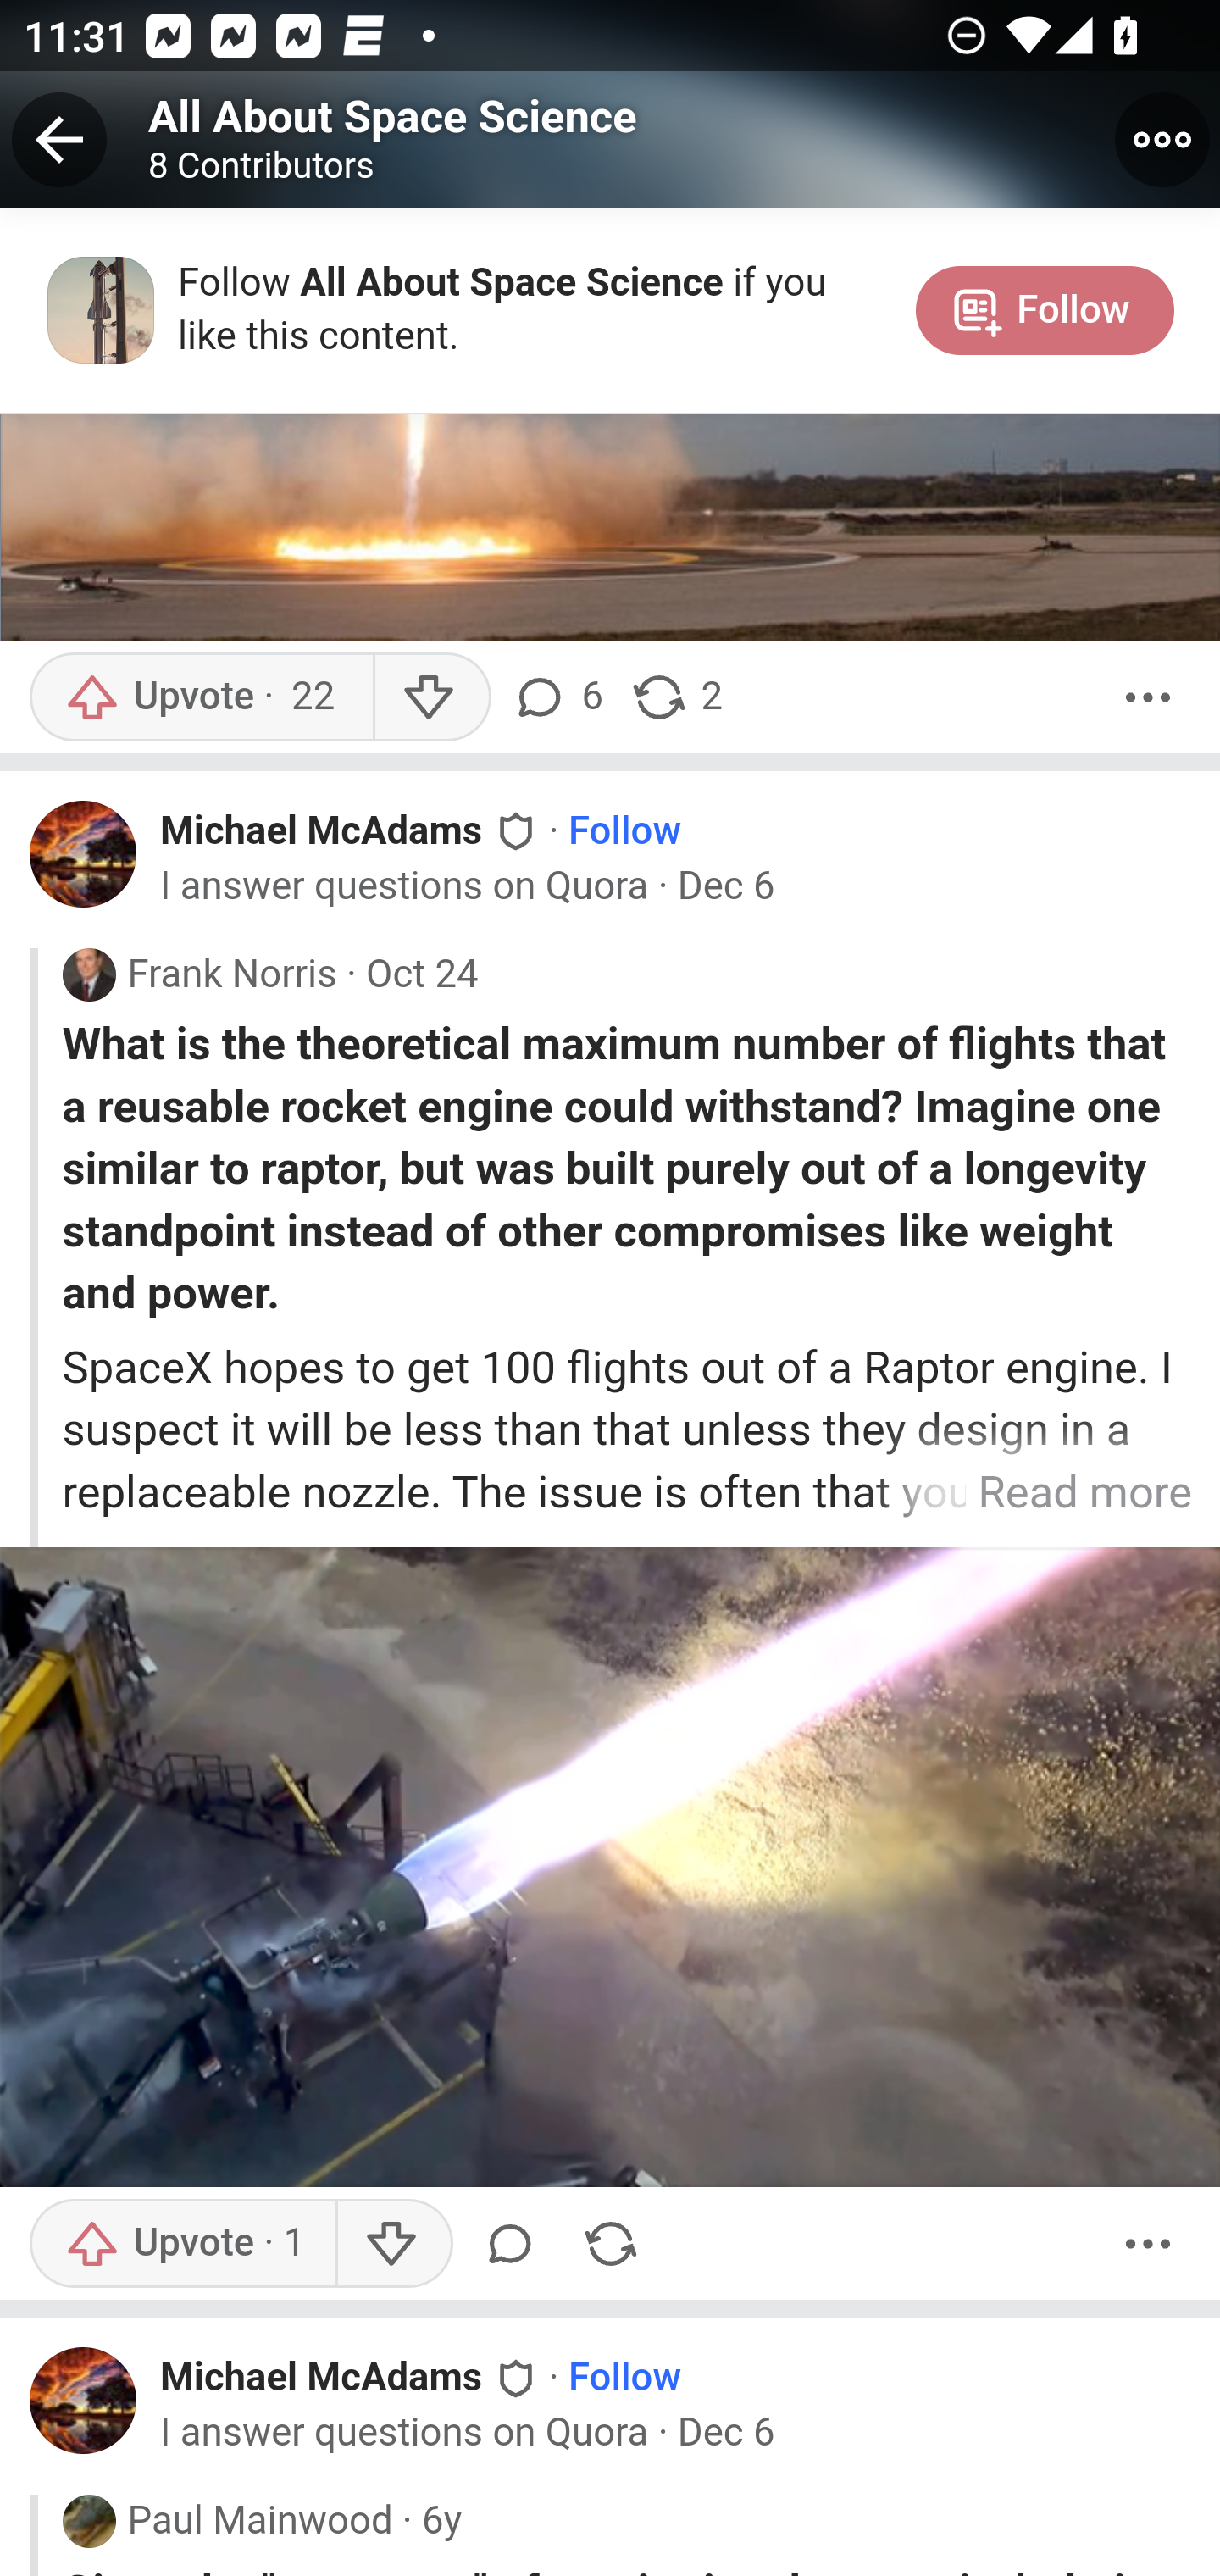 This screenshot has width=1220, height=2576. I want to click on 6 comments, so click(563, 698).